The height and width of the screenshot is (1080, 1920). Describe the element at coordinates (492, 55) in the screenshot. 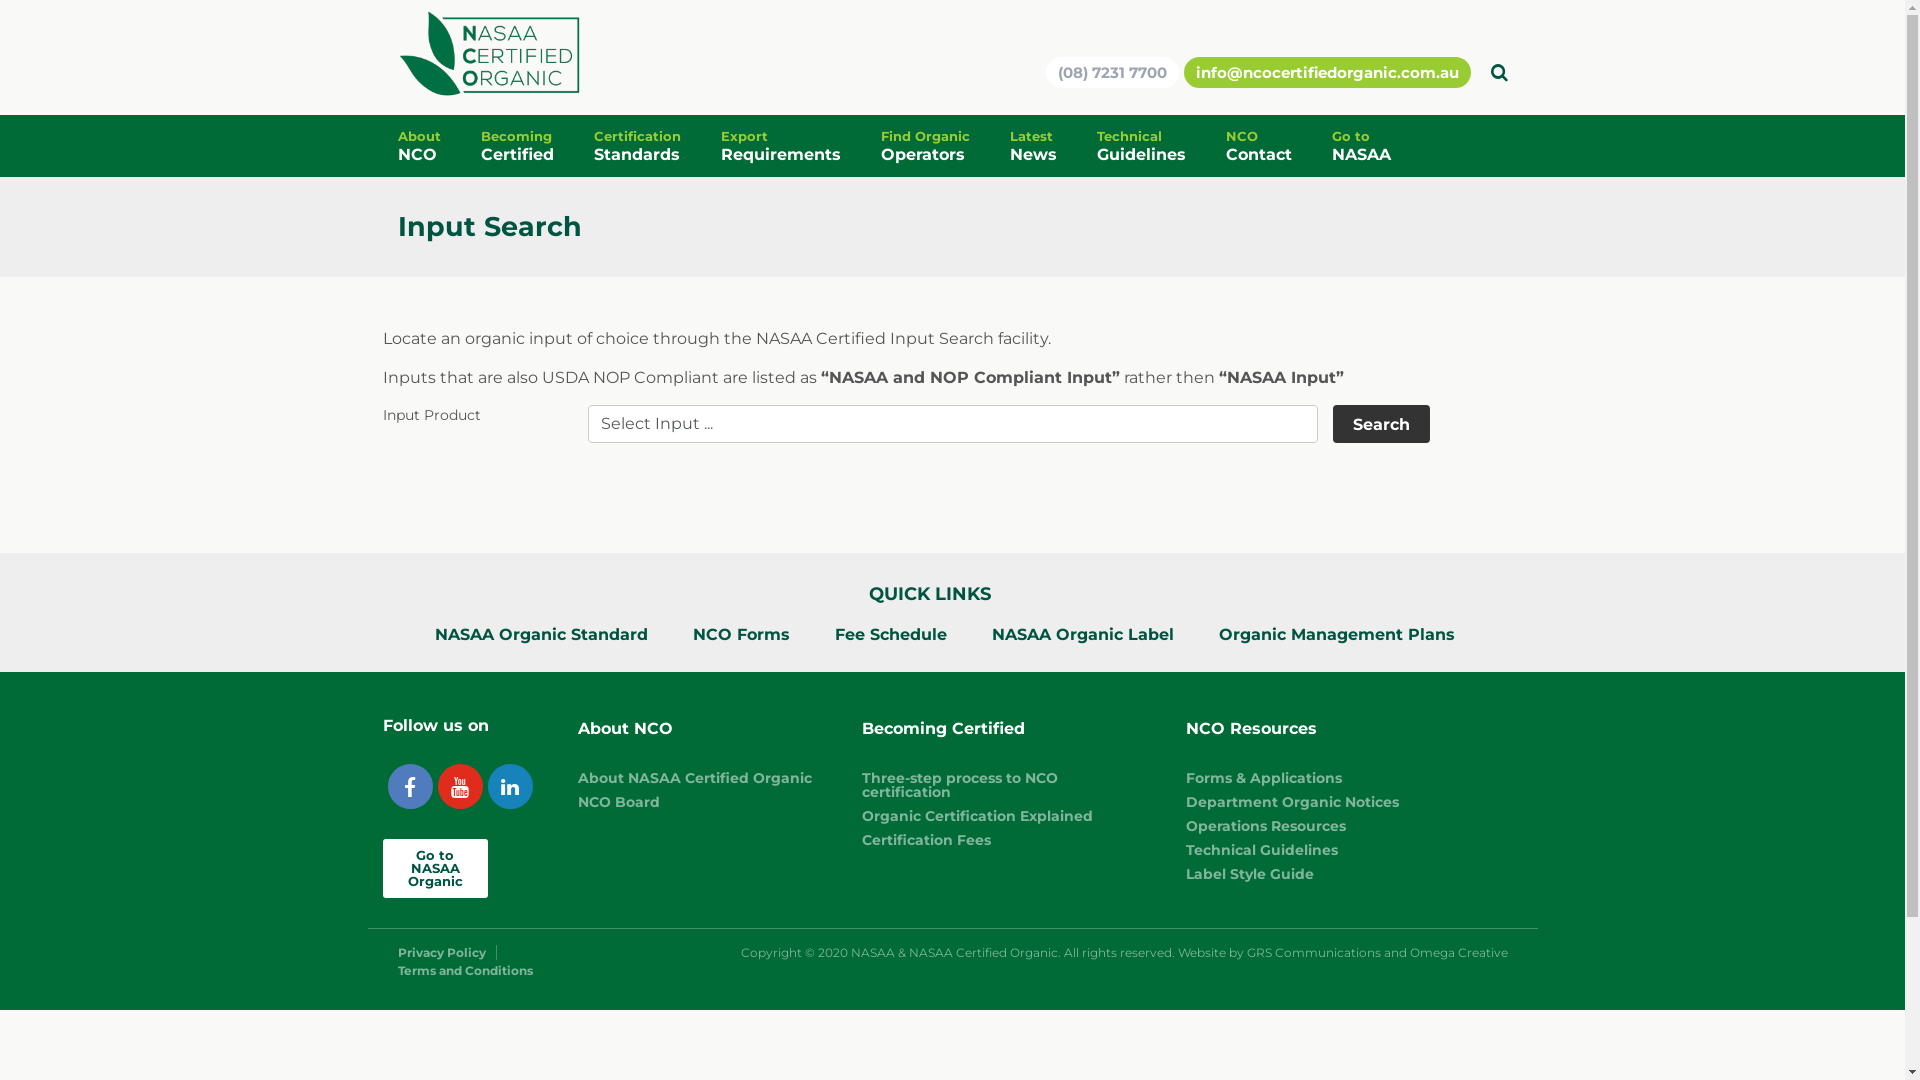

I see `Home` at that location.